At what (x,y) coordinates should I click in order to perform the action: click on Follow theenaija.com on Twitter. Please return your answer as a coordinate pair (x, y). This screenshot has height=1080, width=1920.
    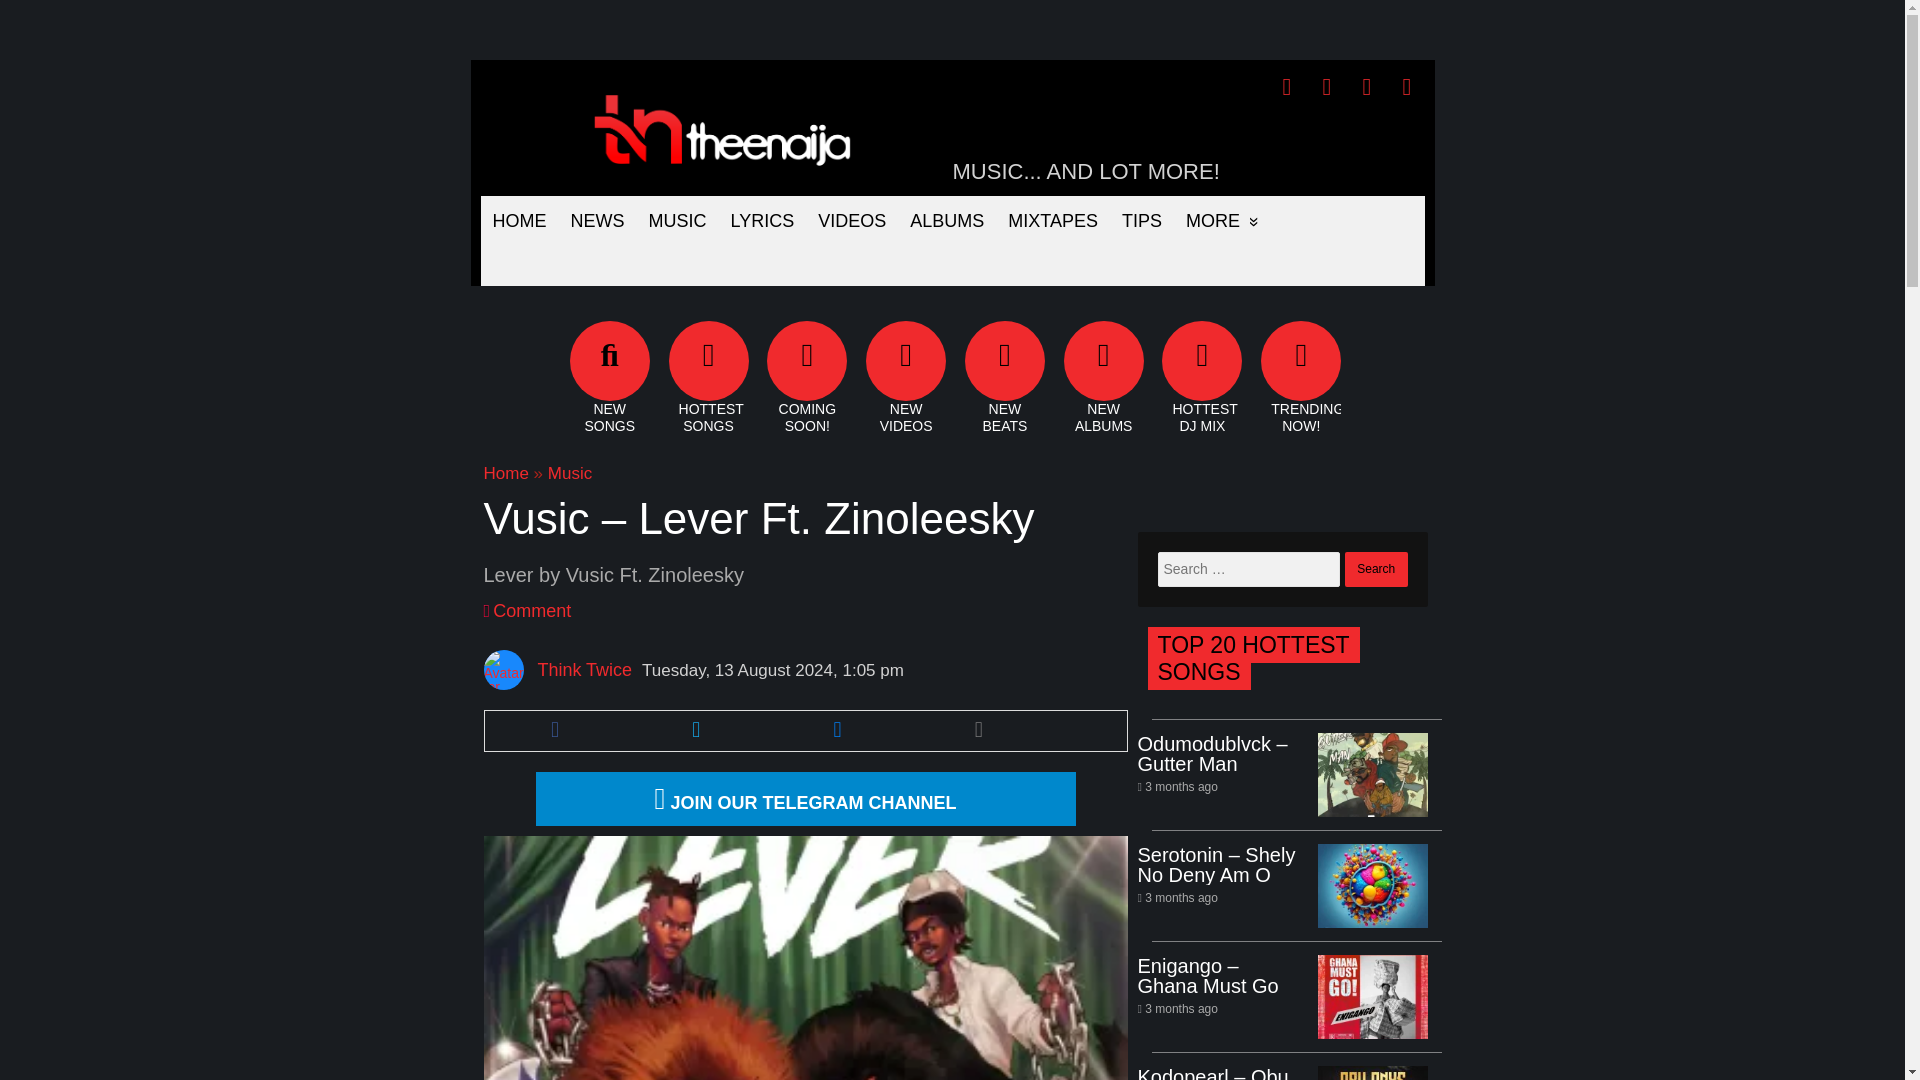
    Looking at the image, I should click on (1327, 87).